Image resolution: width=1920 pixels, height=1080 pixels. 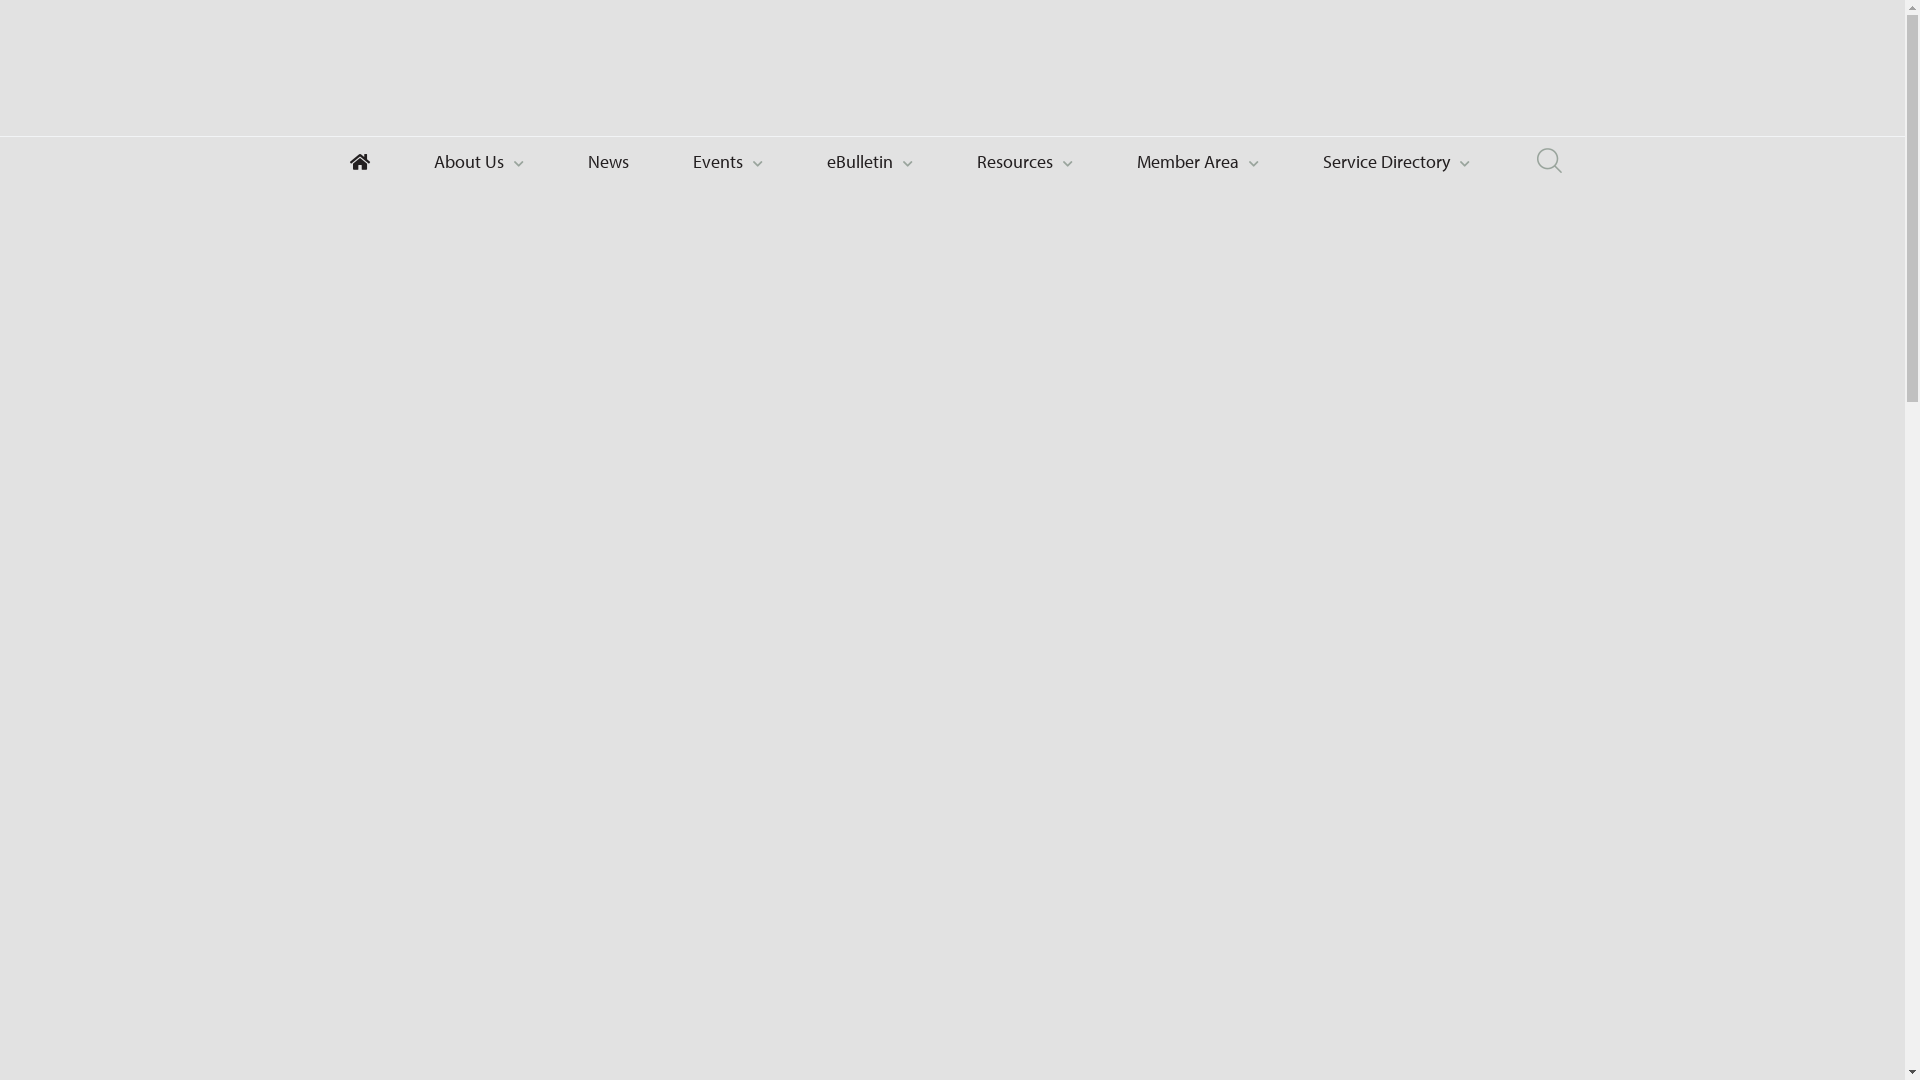 What do you see at coordinates (334, 656) in the screenshot?
I see `HOME` at bounding box center [334, 656].